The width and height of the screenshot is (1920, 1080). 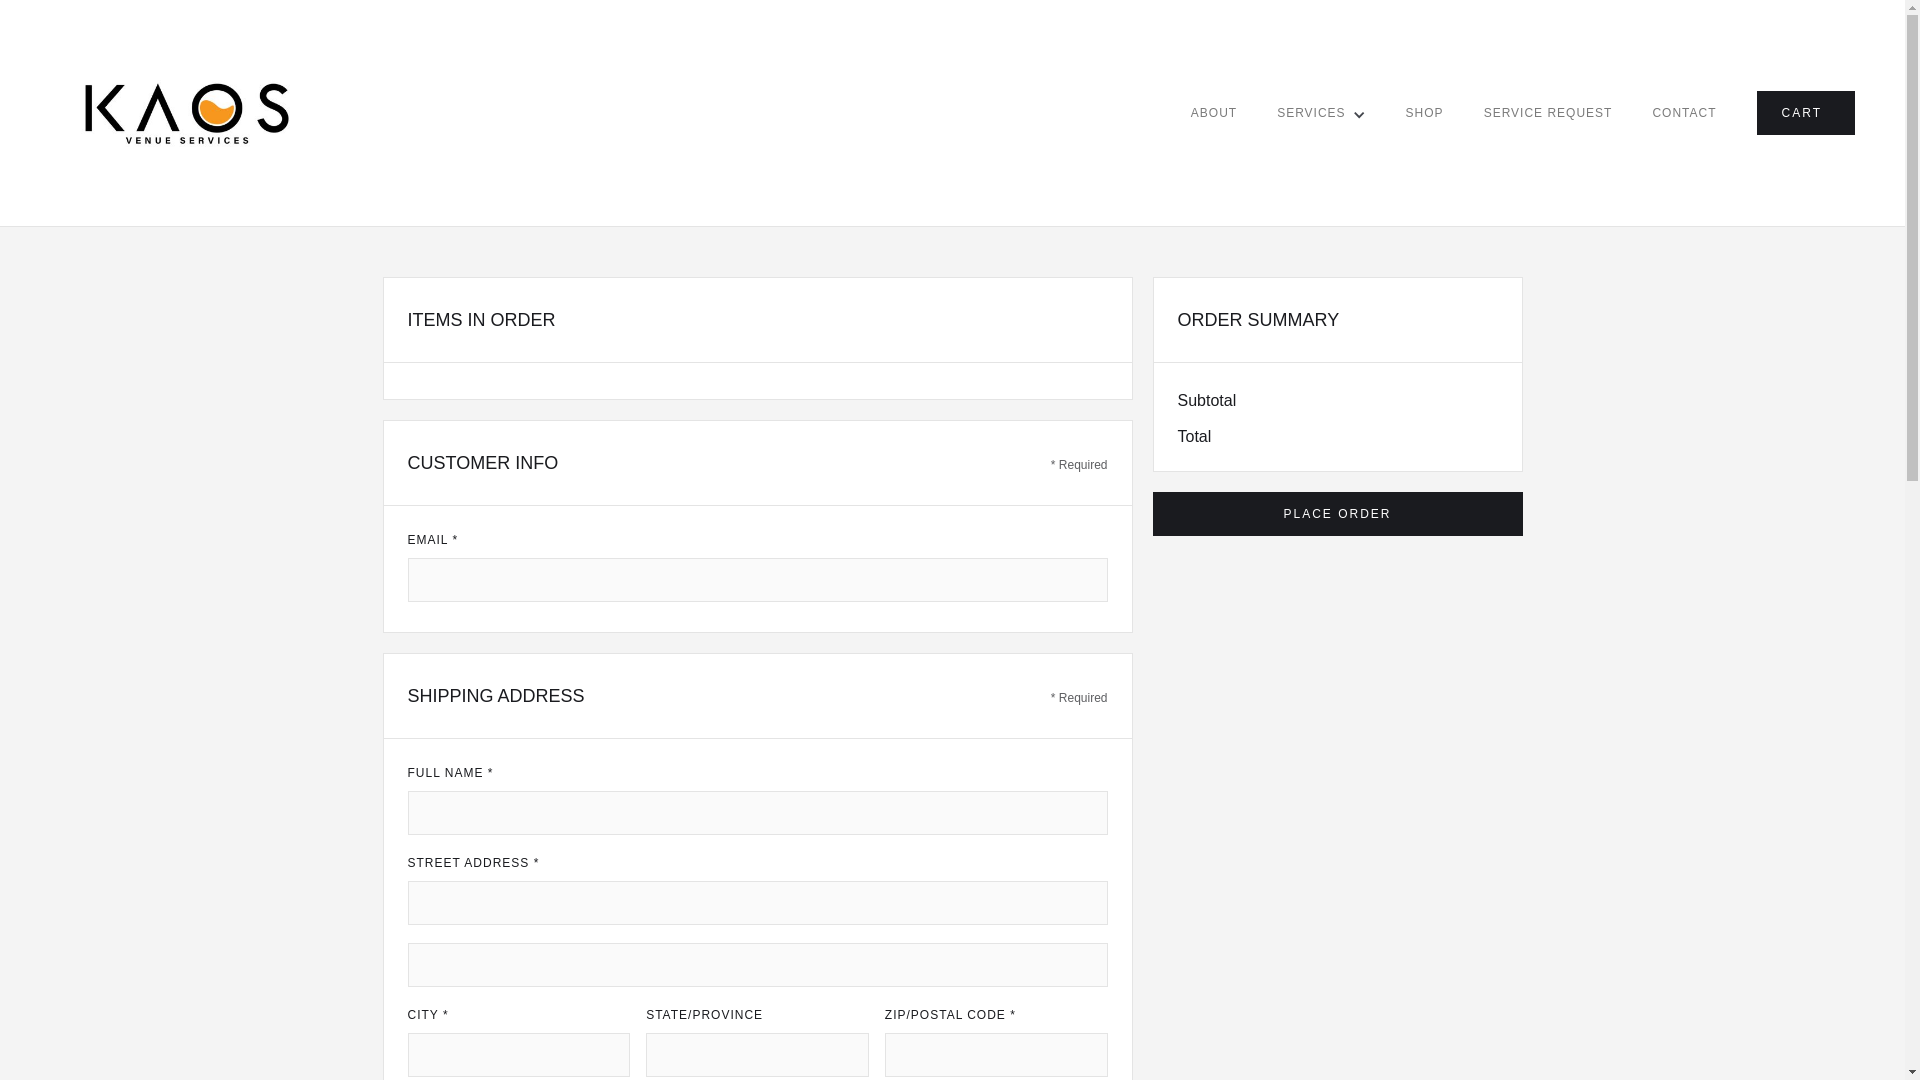 I want to click on PLACE ORDER, so click(x=1337, y=514).